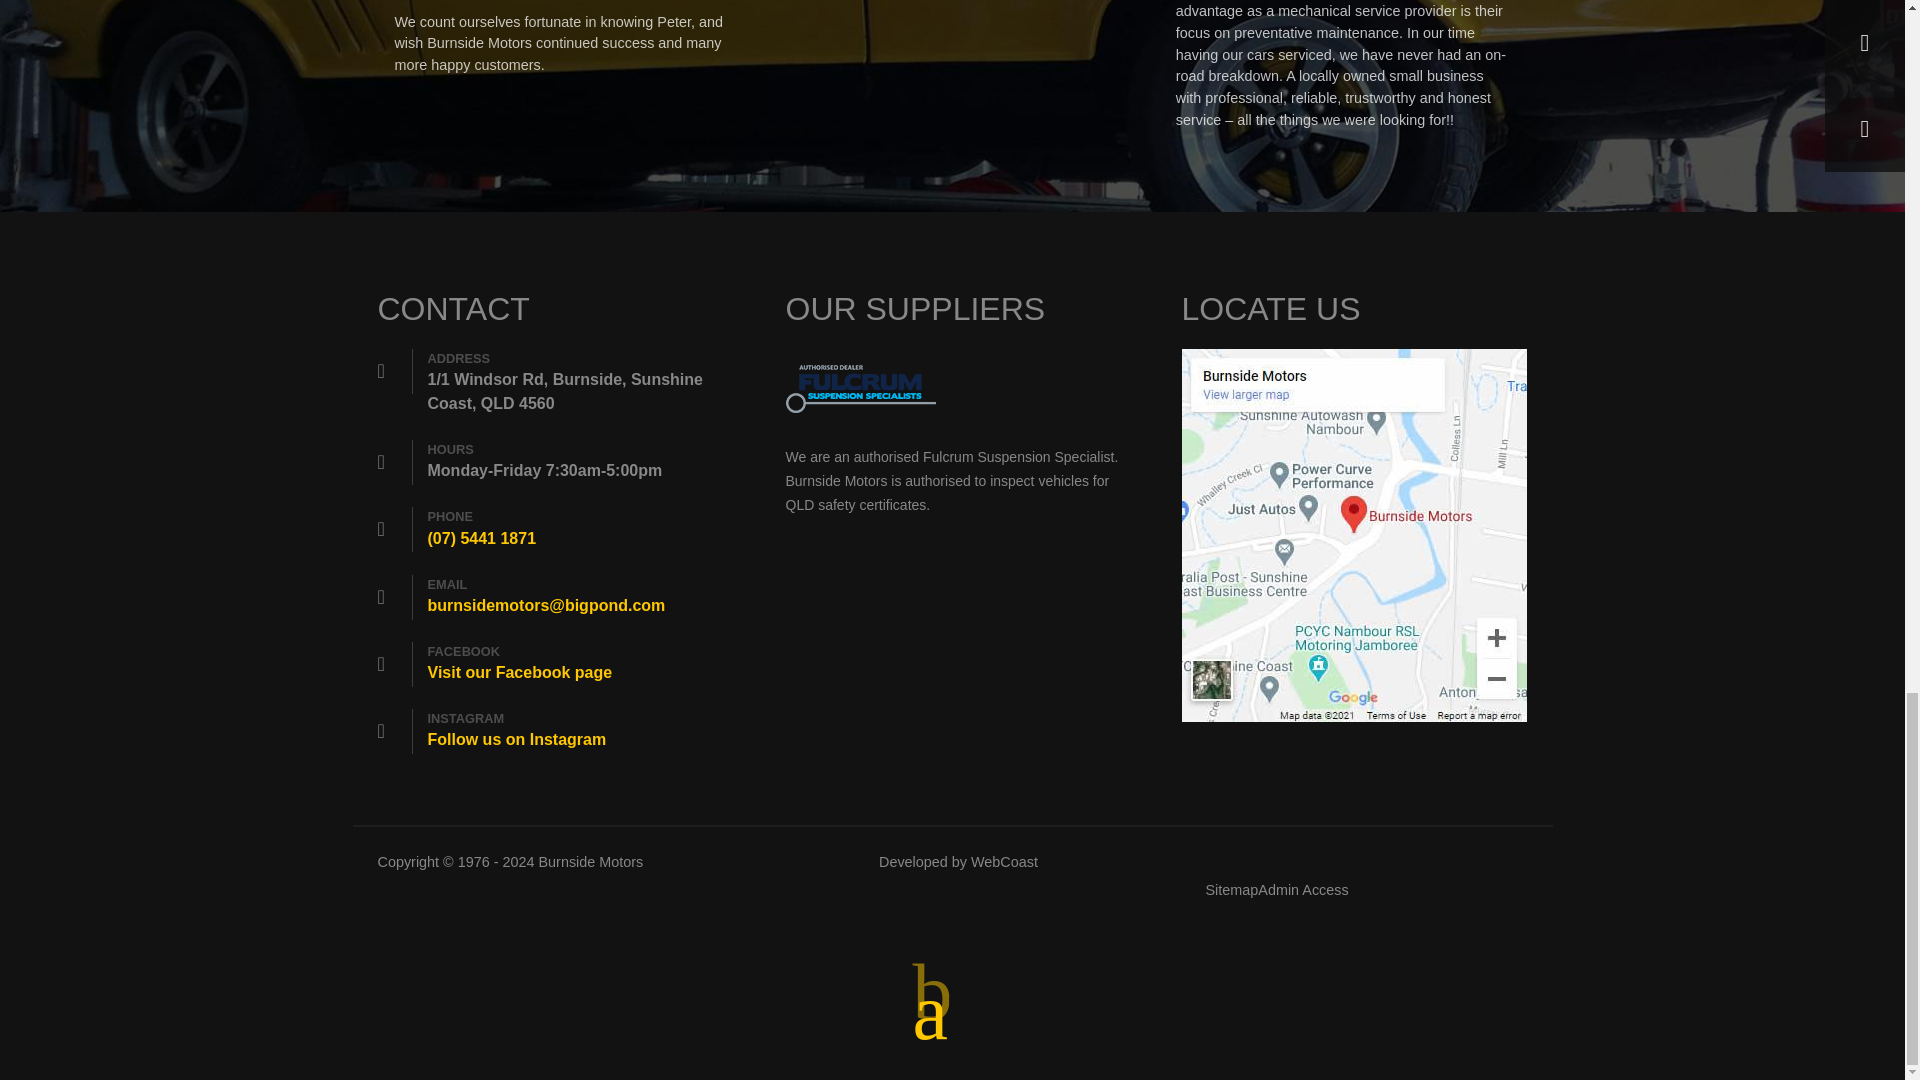 The image size is (1920, 1080). I want to click on Admin Access, so click(1302, 890).